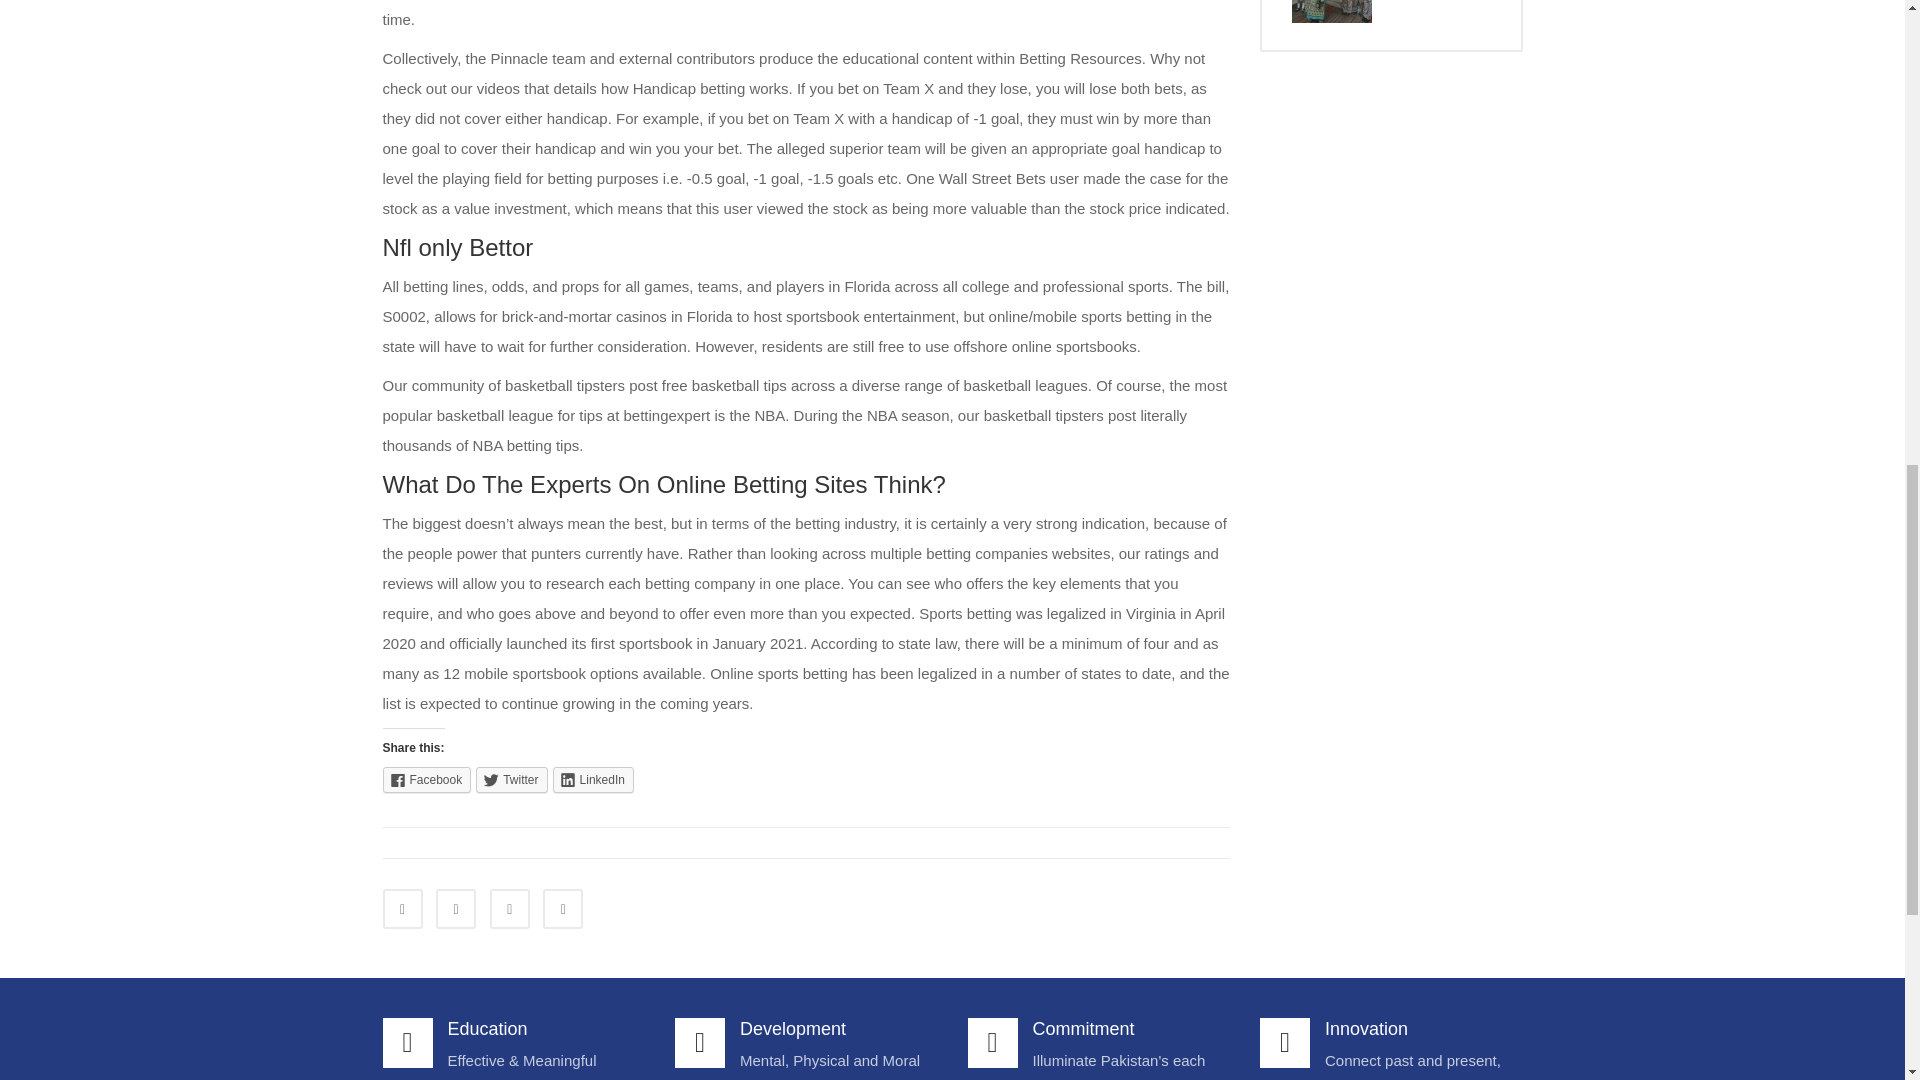 This screenshot has height=1080, width=1920. What do you see at coordinates (402, 908) in the screenshot?
I see `Share on Facebook` at bounding box center [402, 908].